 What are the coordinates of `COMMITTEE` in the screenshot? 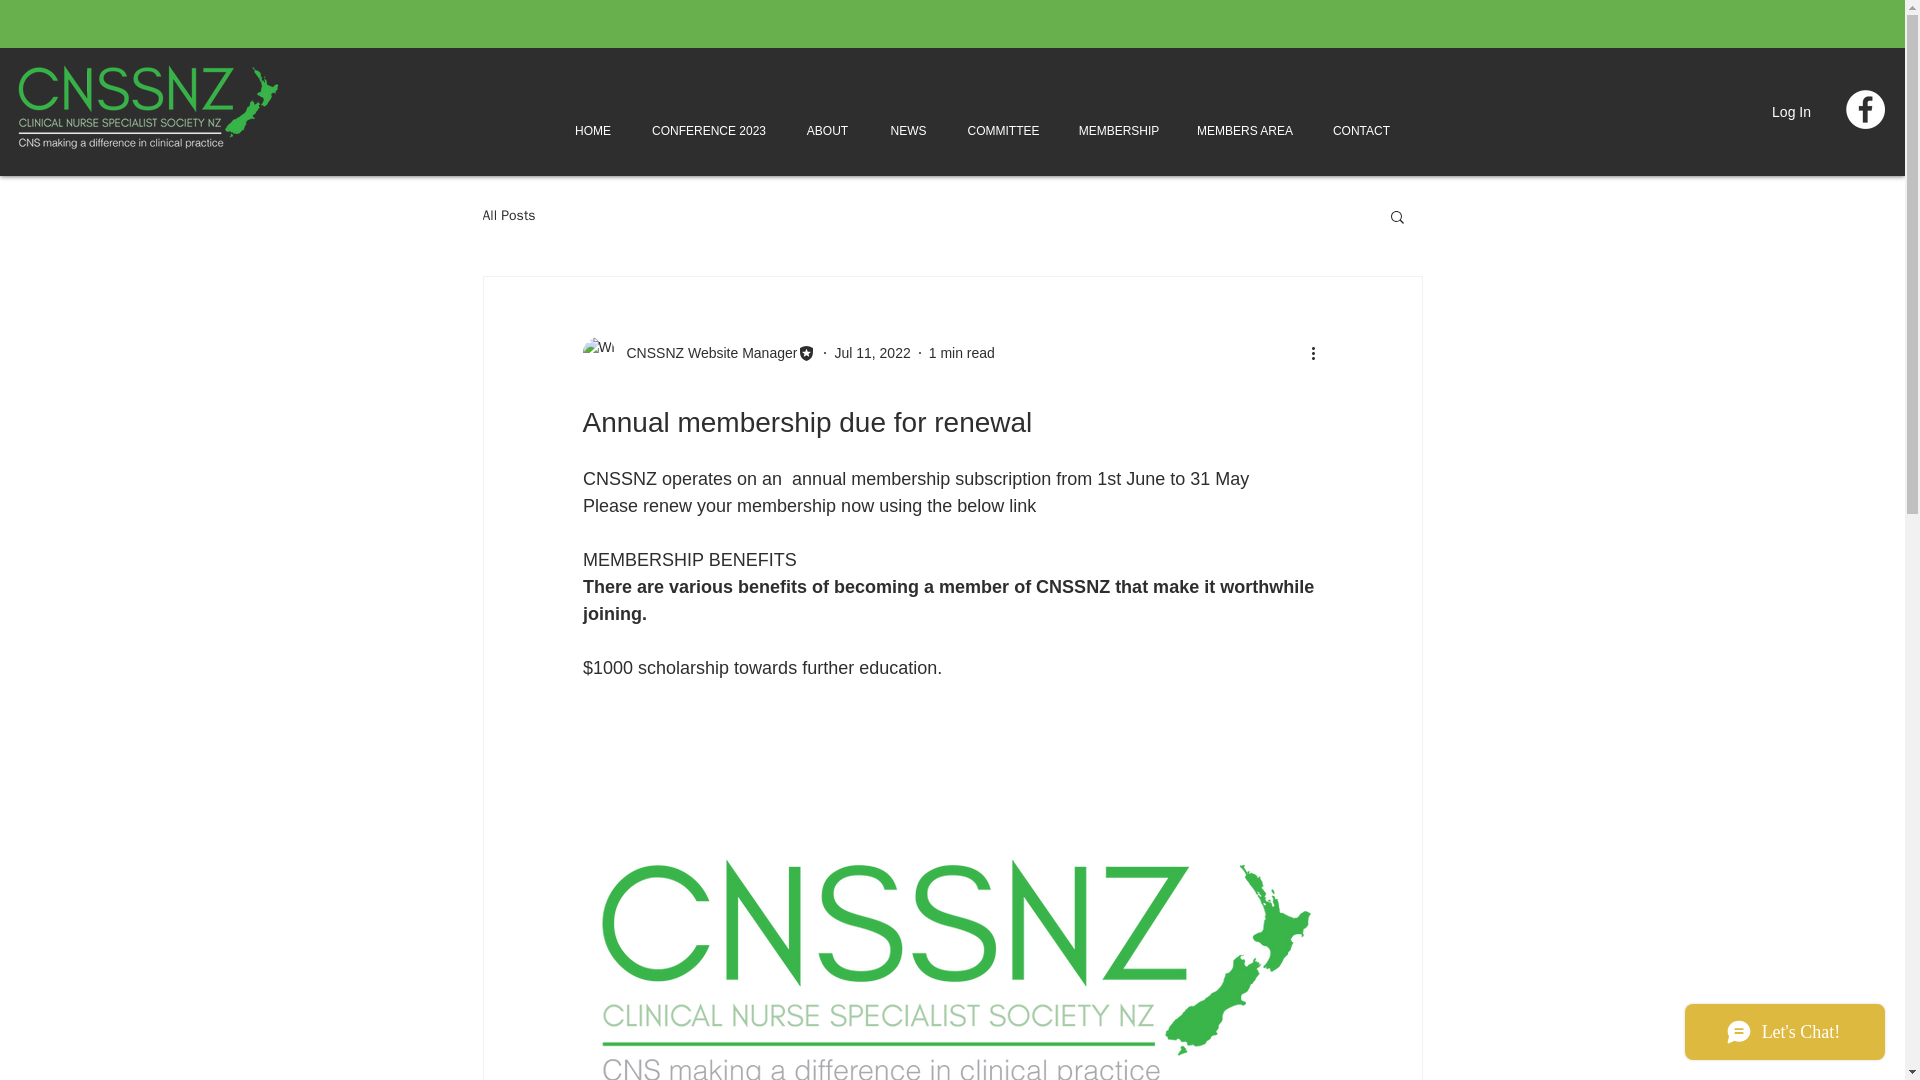 It's located at (1004, 131).